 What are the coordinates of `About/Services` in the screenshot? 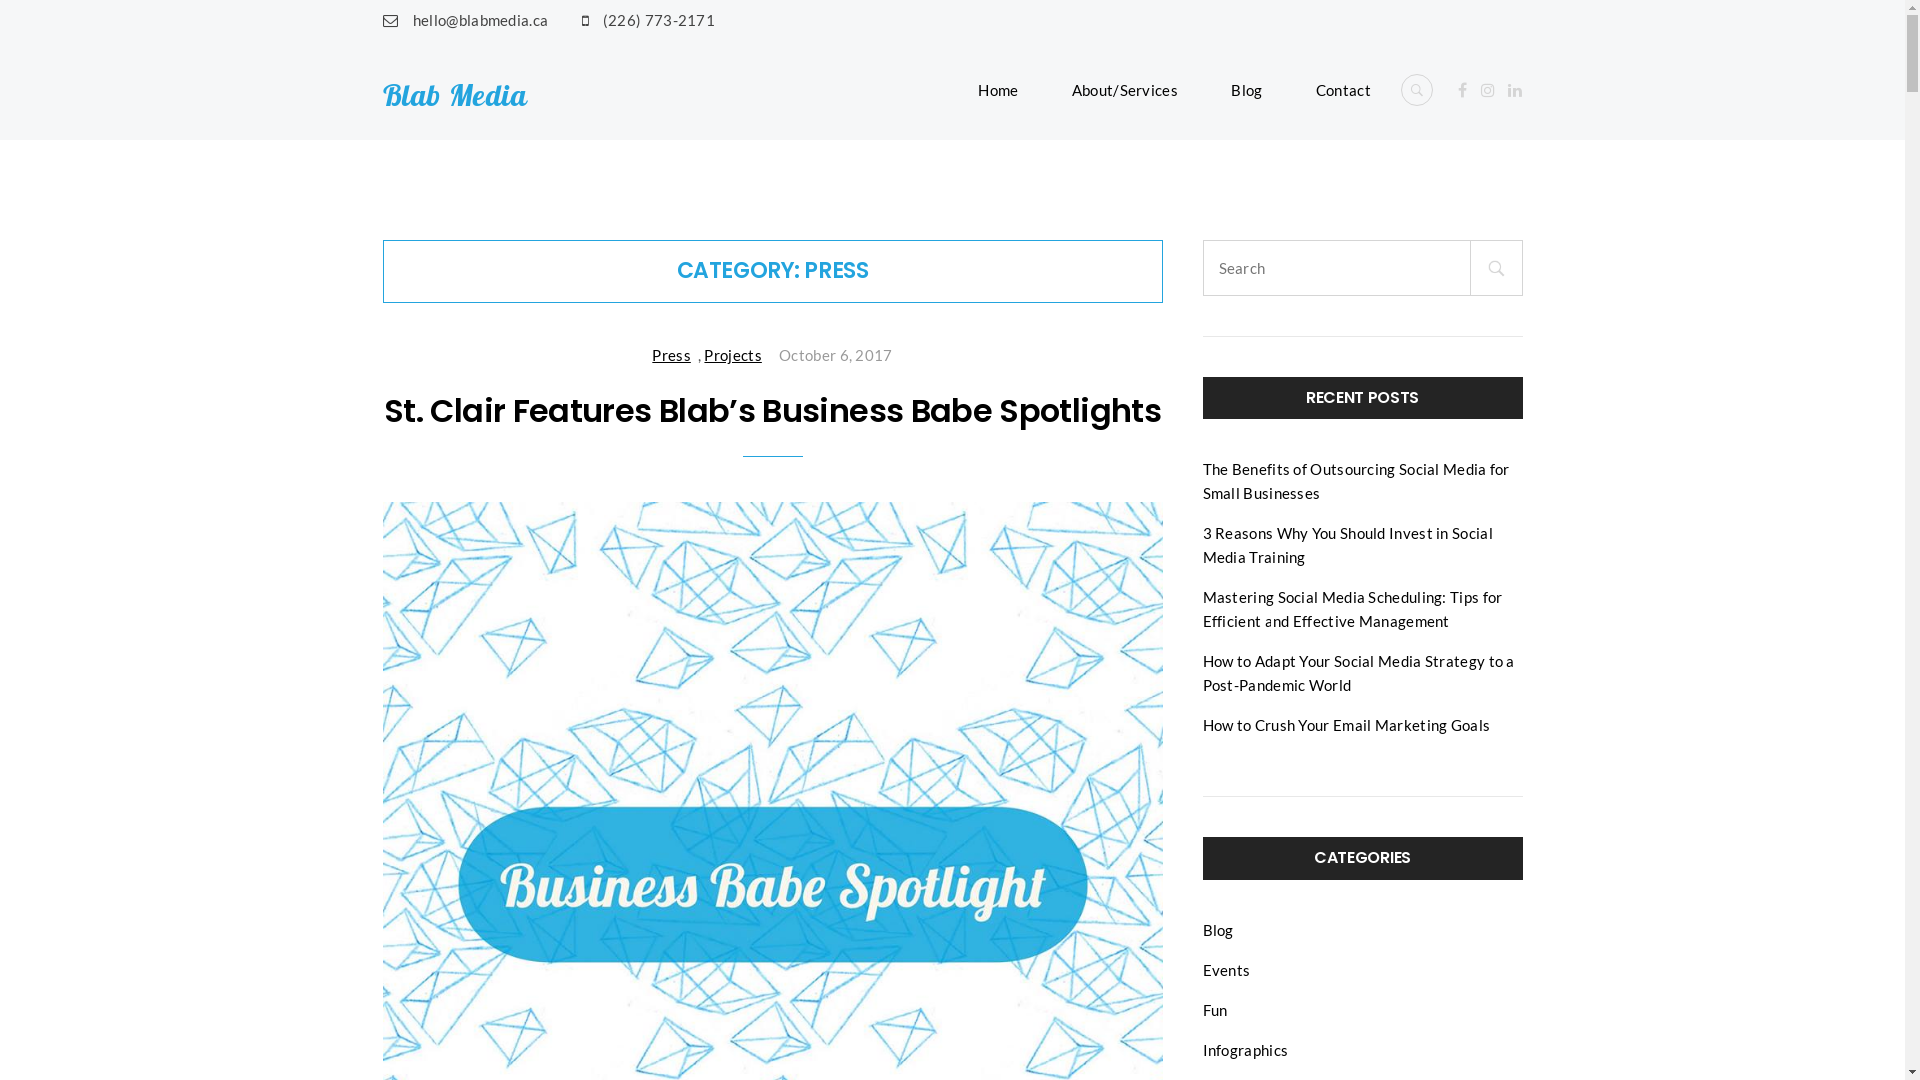 It's located at (1125, 90).